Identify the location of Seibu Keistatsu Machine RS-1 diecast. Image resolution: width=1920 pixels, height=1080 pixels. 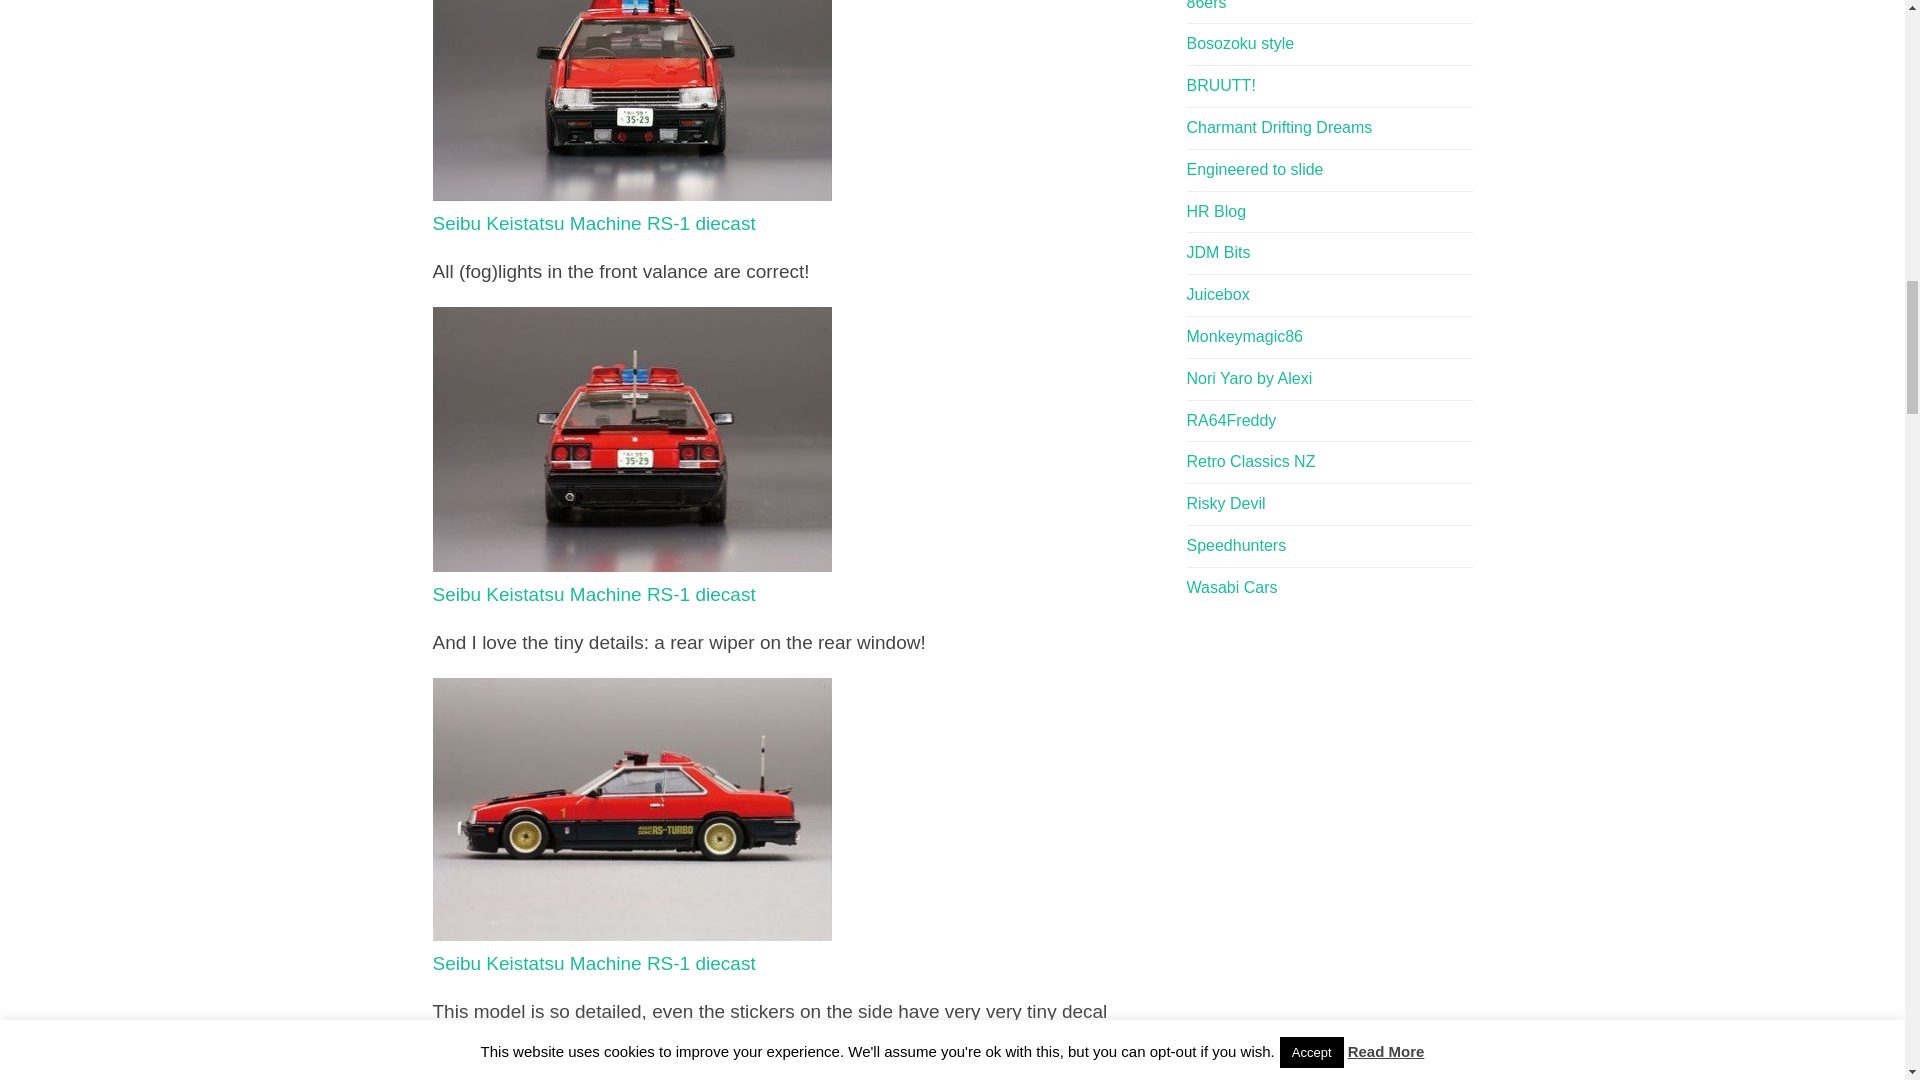
(632, 208).